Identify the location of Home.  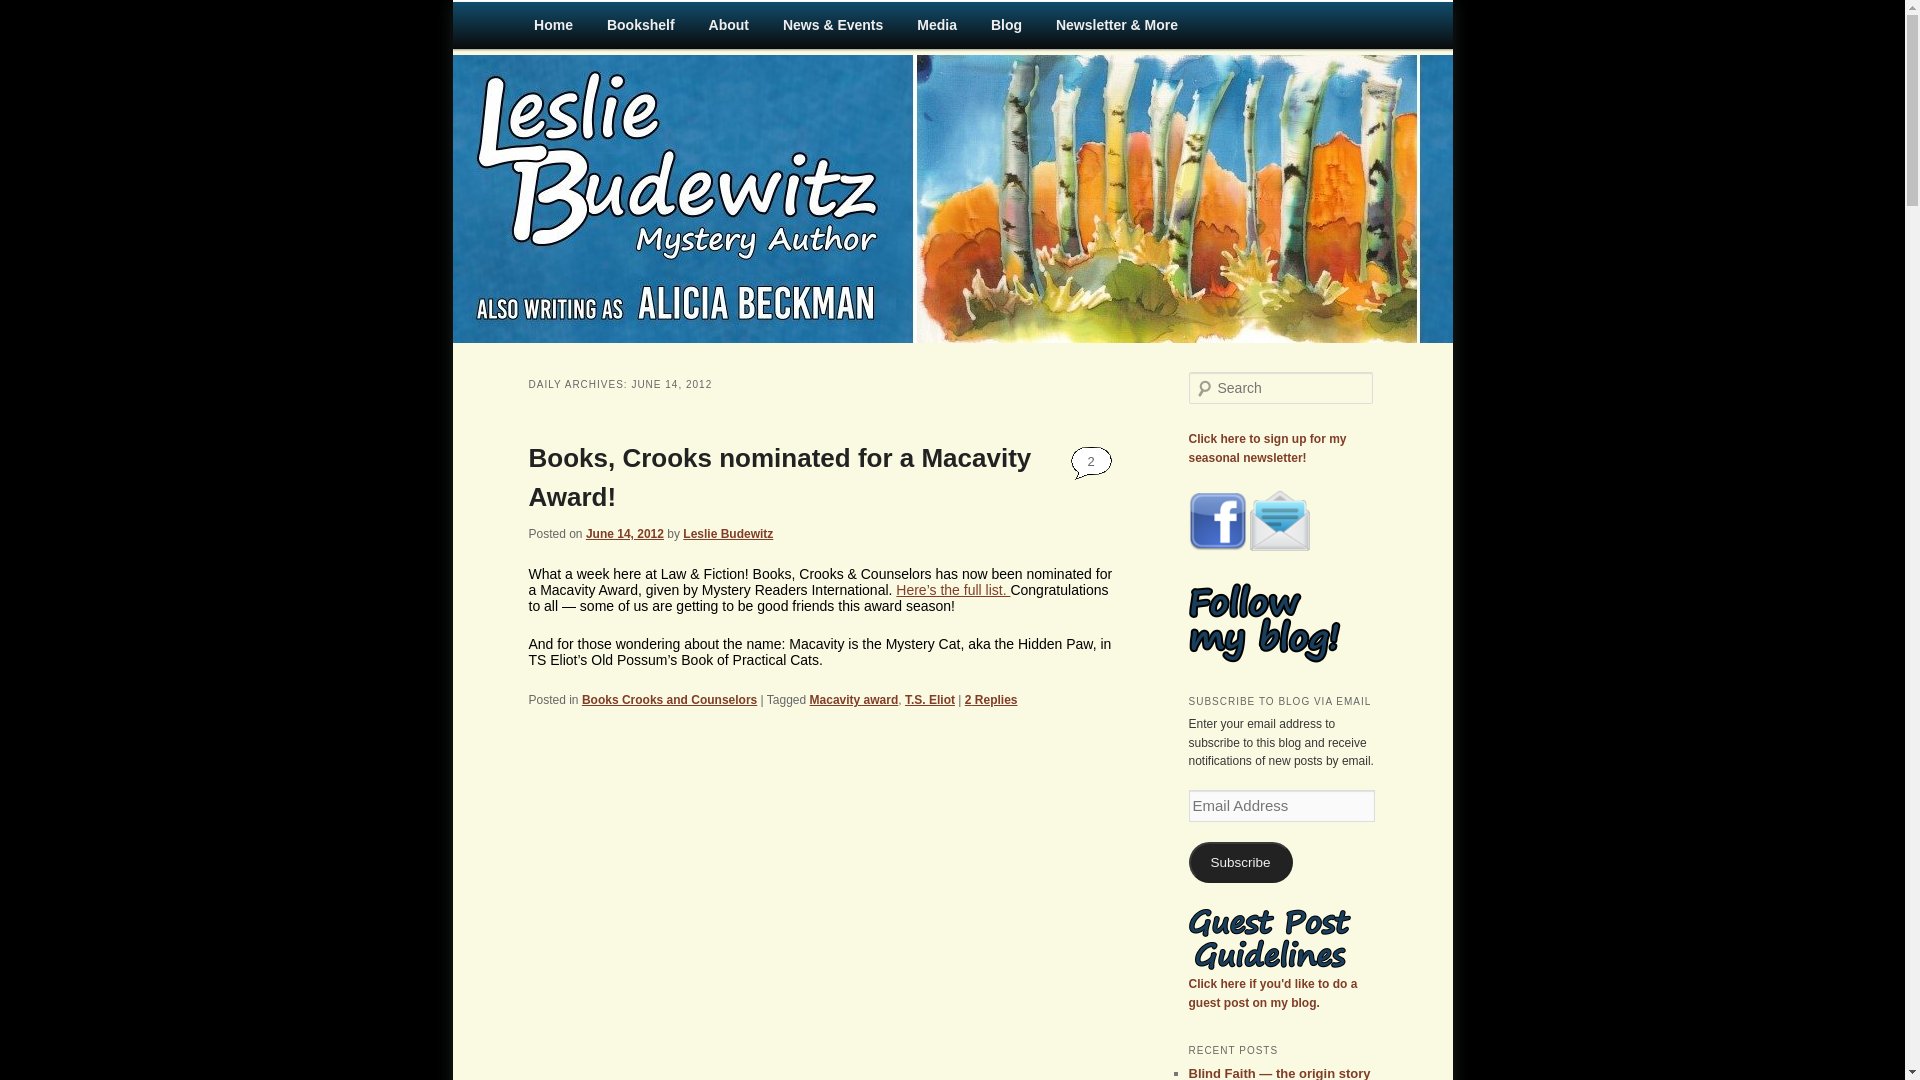
(552, 25).